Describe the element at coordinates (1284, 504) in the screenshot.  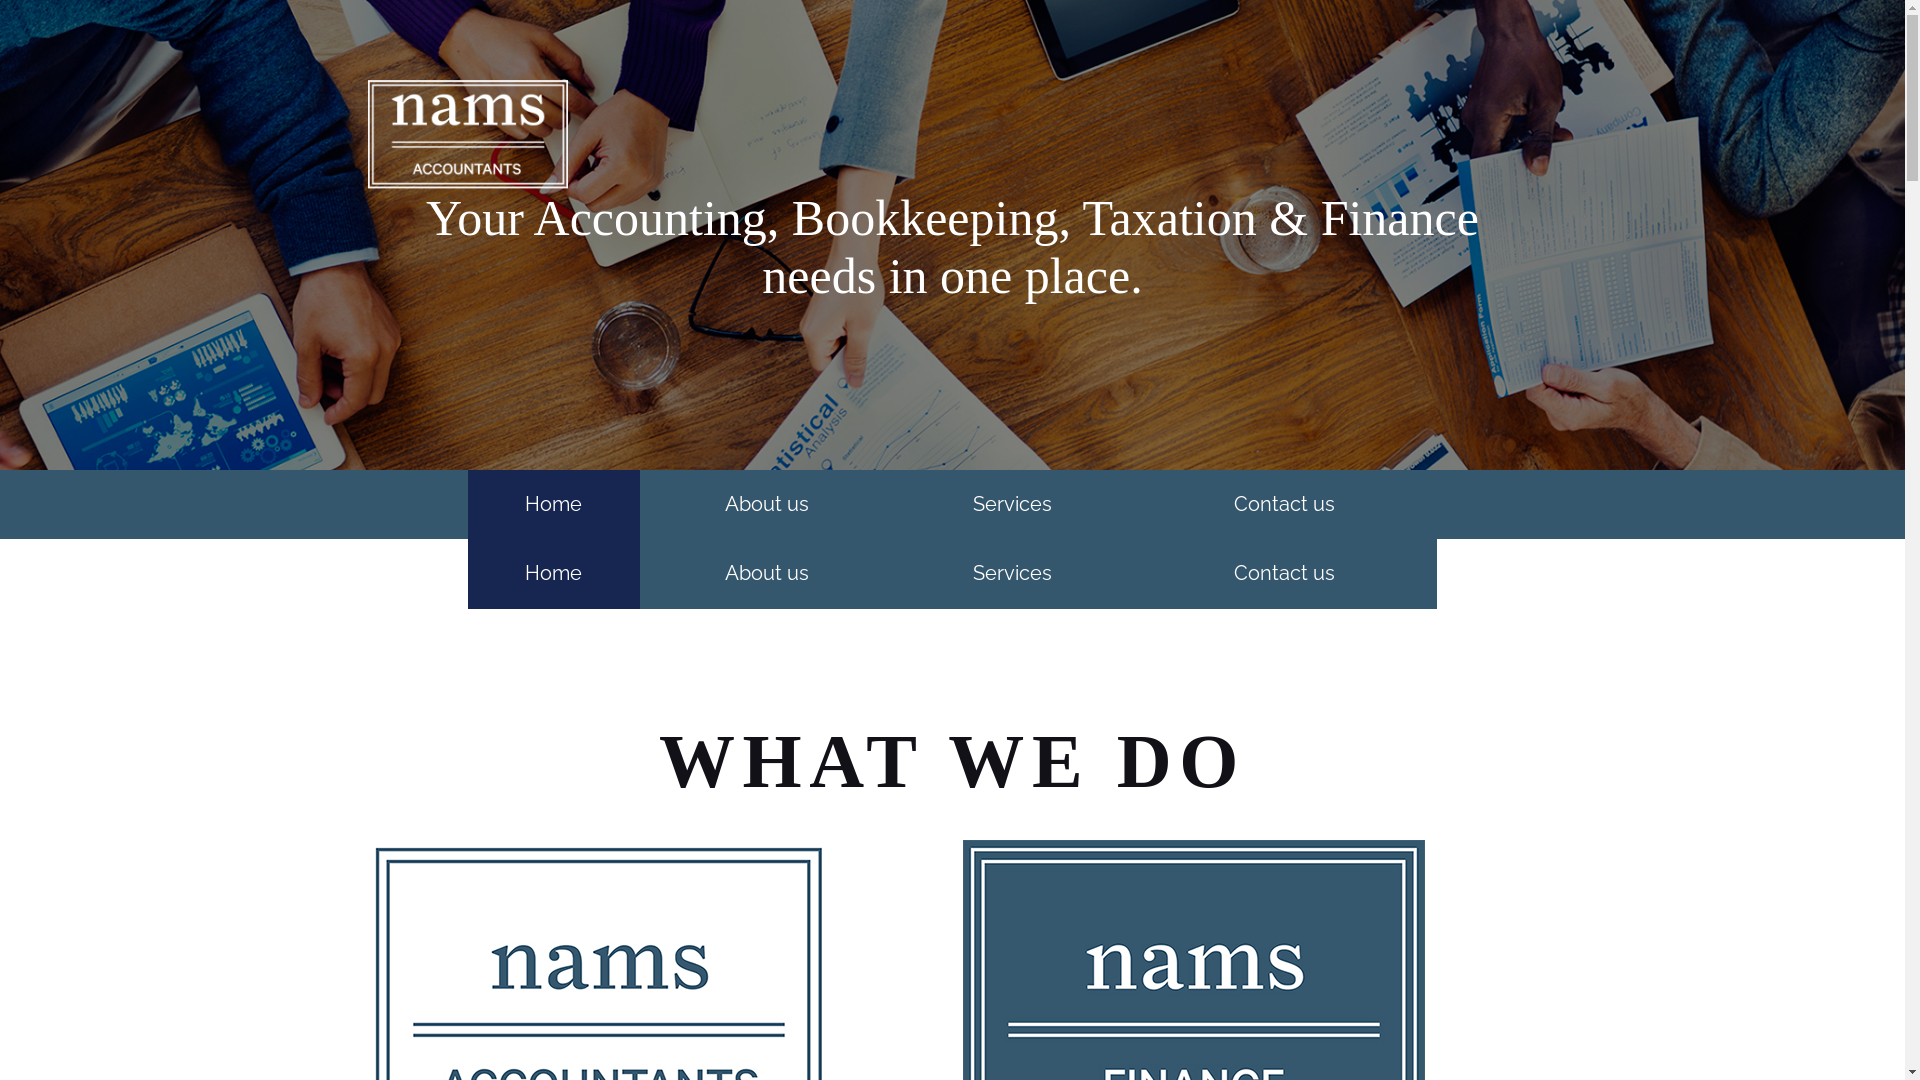
I see `Contact us` at that location.